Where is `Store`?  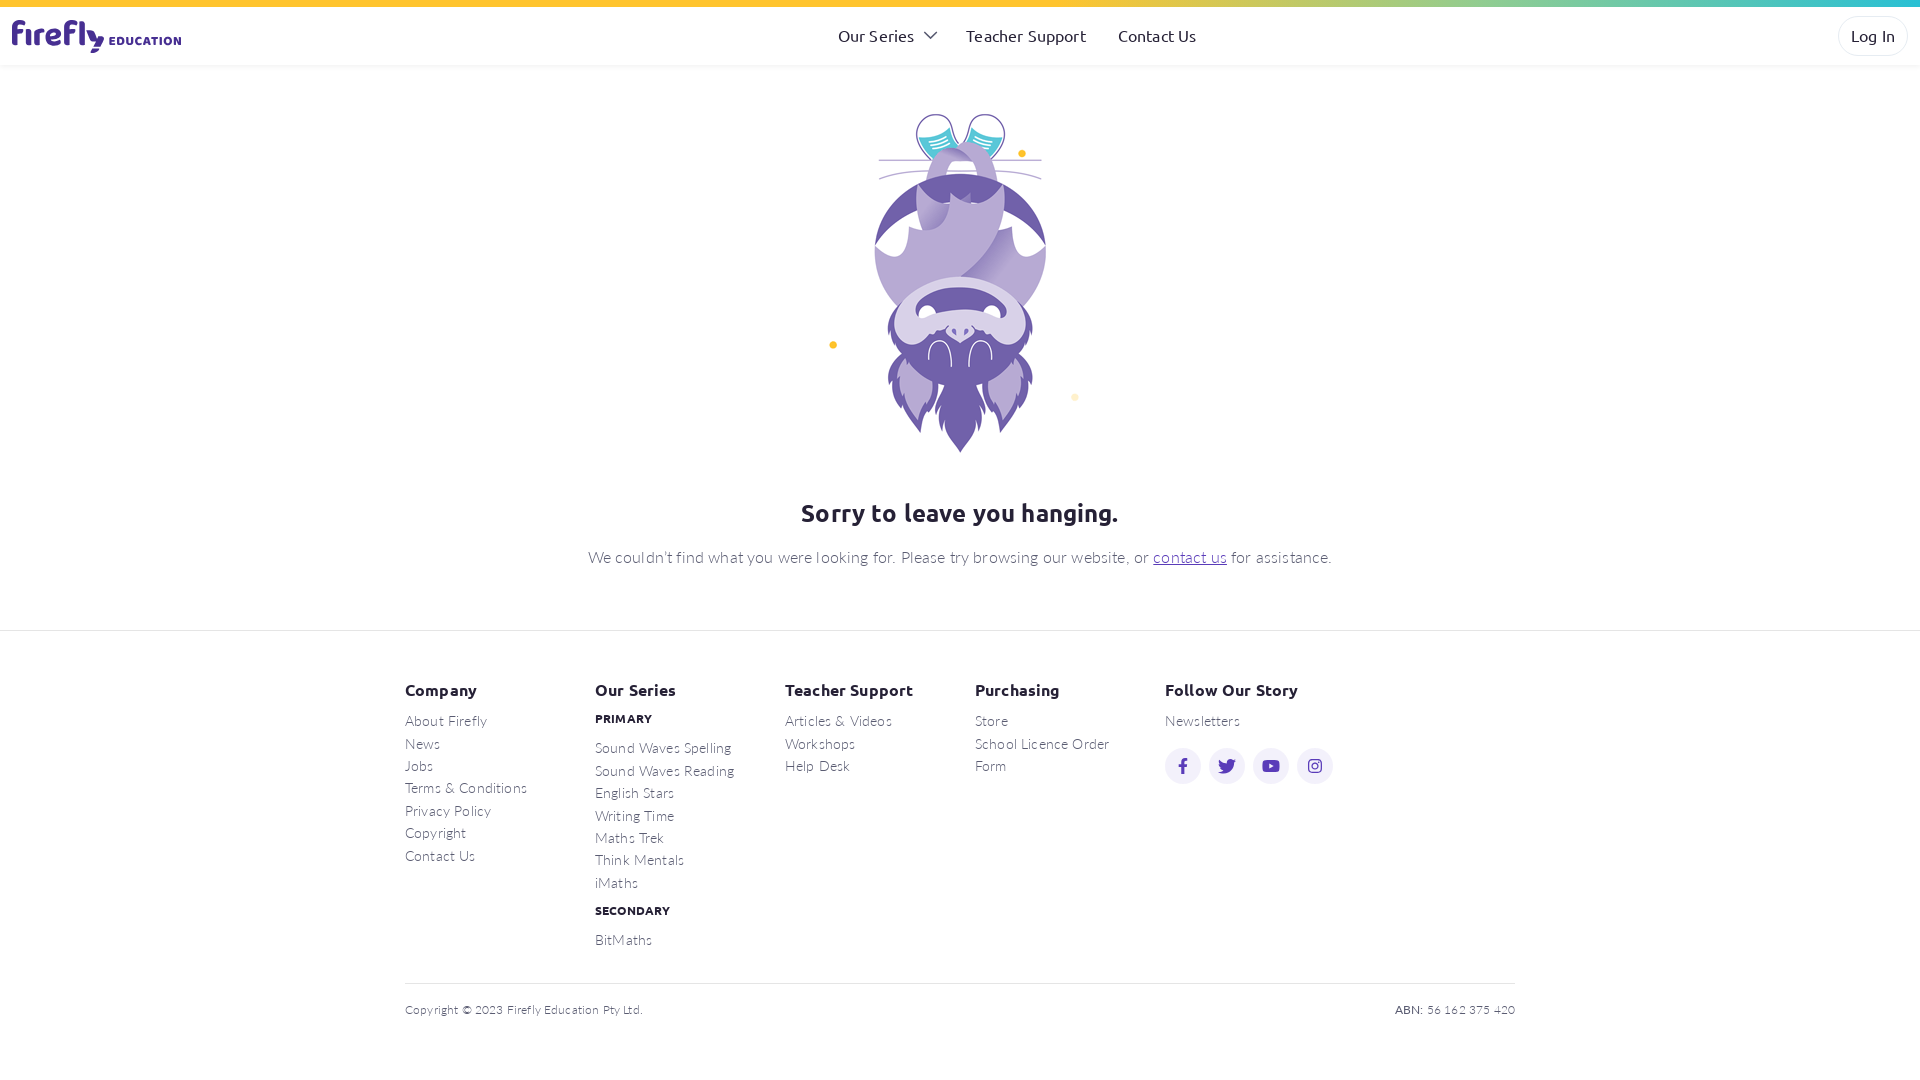
Store is located at coordinates (992, 720).